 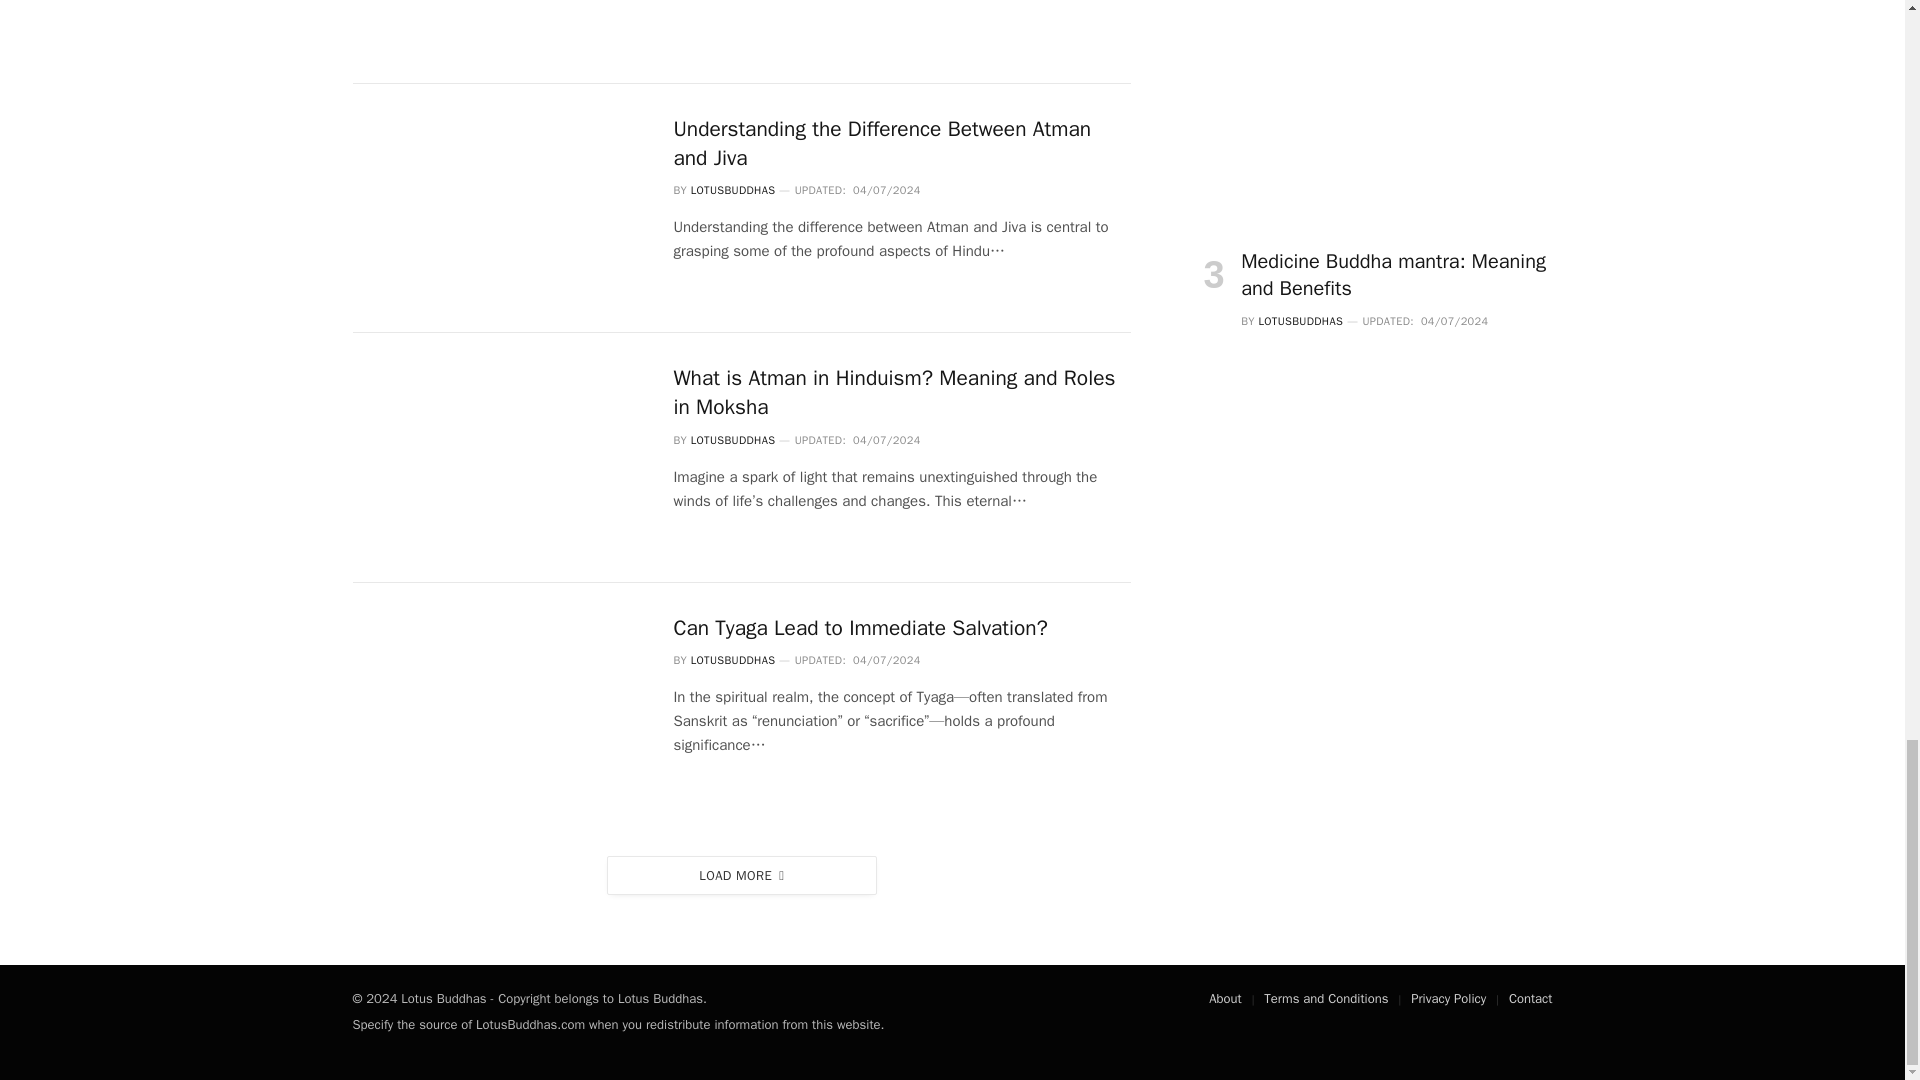 What do you see at coordinates (902, 392) in the screenshot?
I see `What is Atman in Hinduism? Meaning and Roles in Moksha` at bounding box center [902, 392].